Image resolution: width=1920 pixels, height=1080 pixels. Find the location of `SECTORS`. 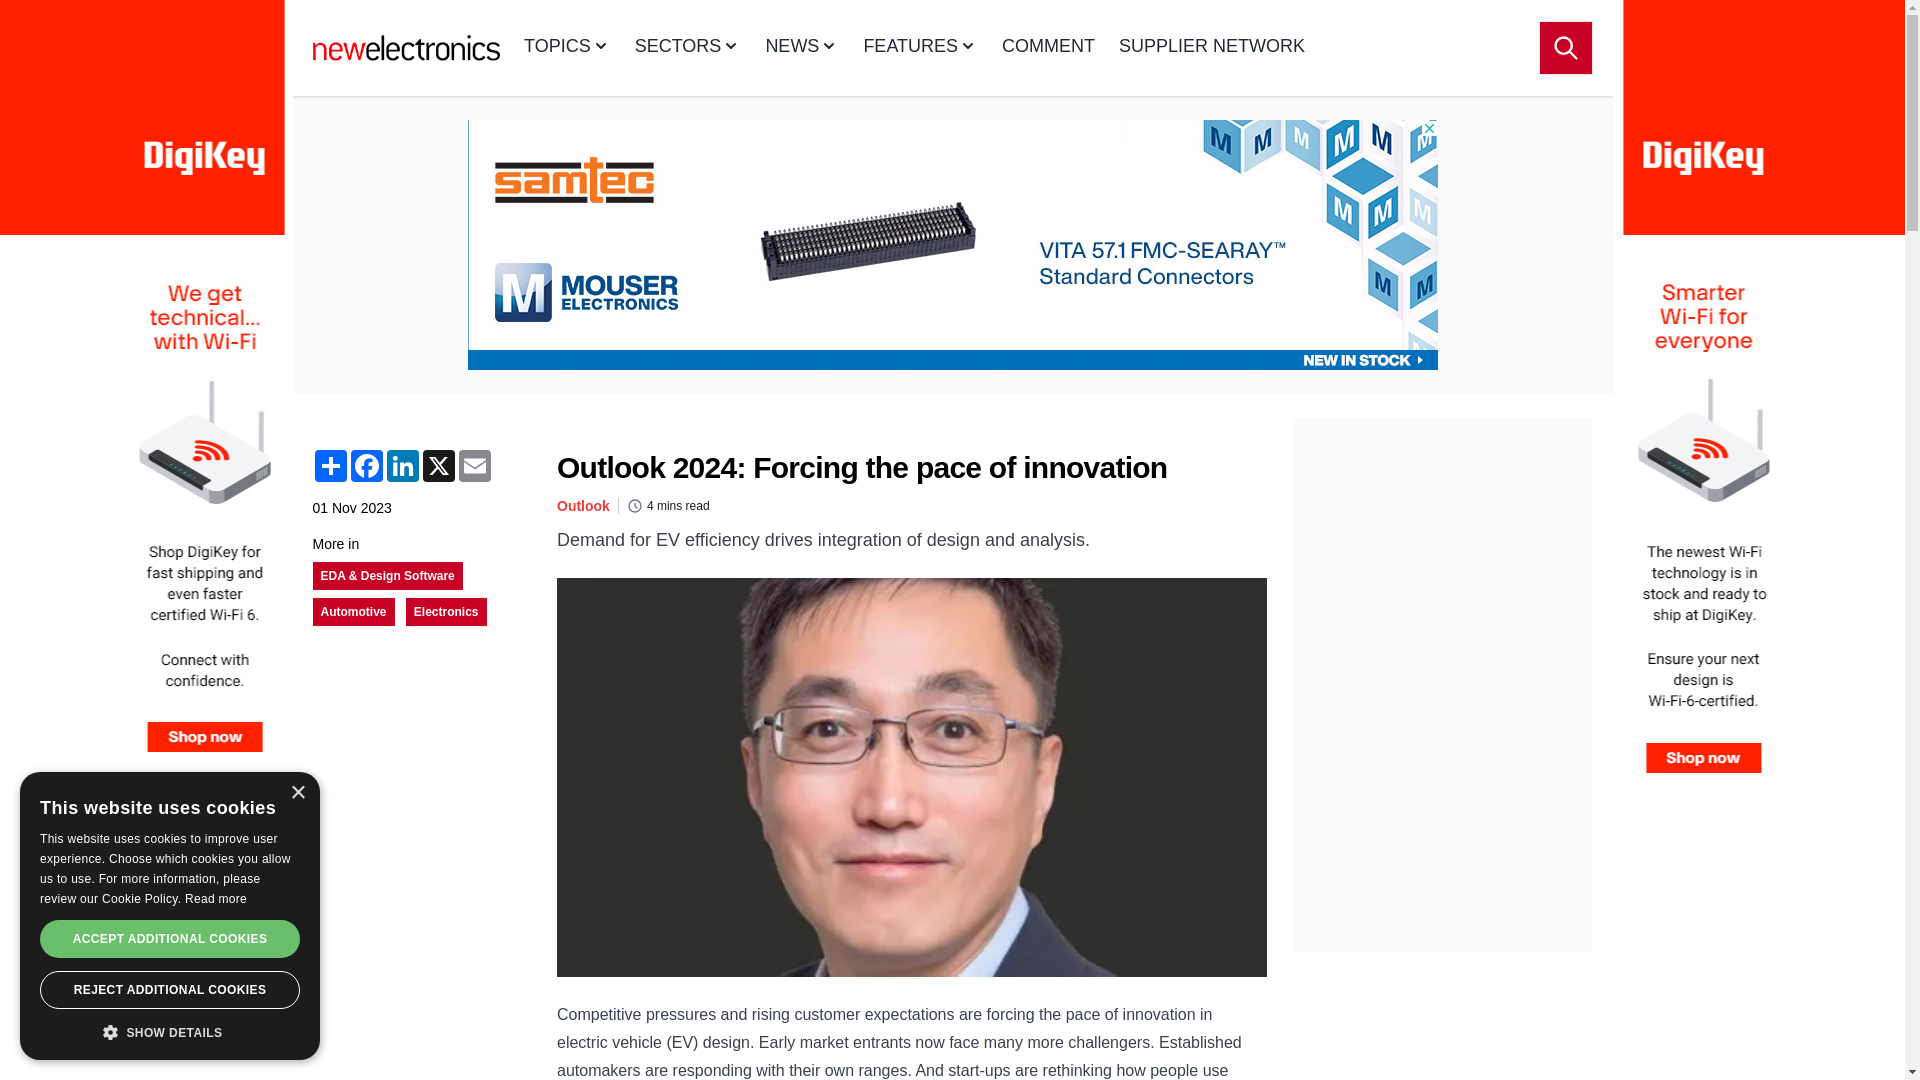

SECTORS is located at coordinates (688, 48).